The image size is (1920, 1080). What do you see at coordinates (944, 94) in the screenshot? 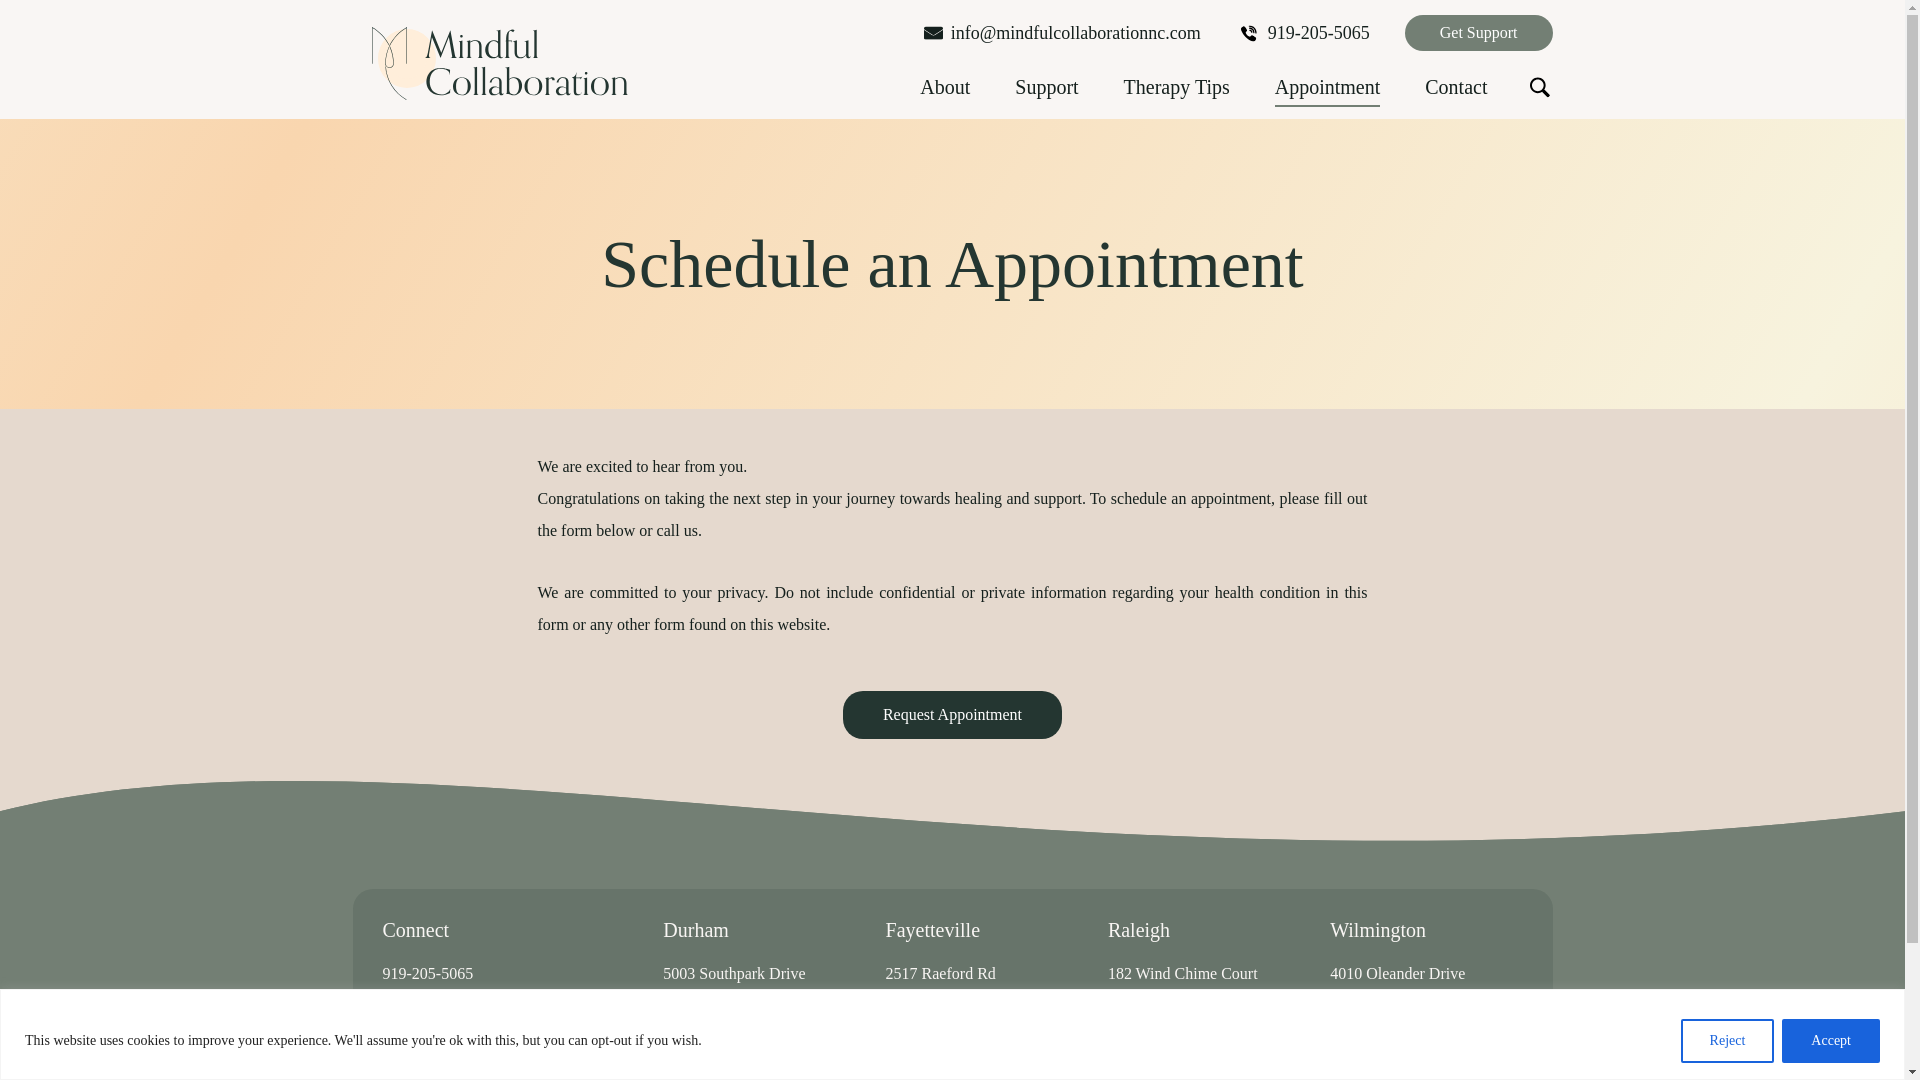
I see `About` at bounding box center [944, 94].